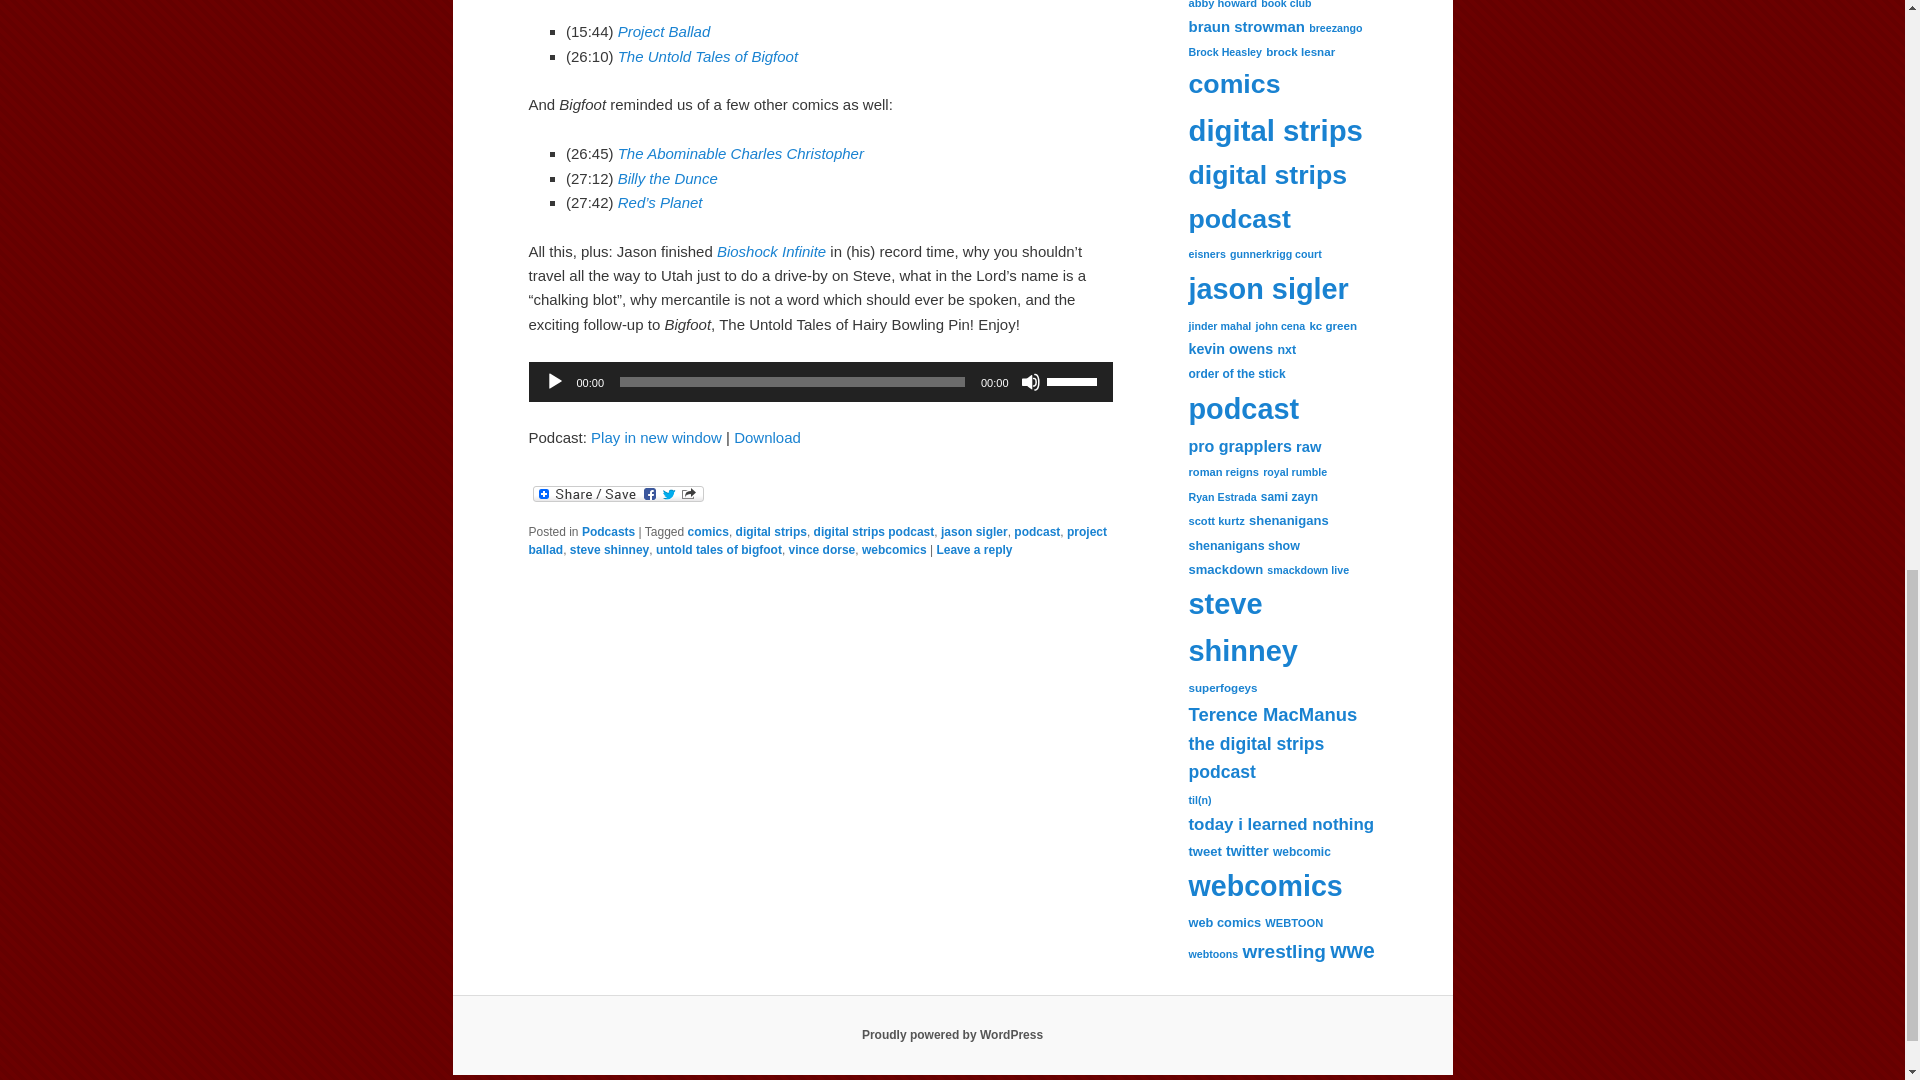 The width and height of the screenshot is (1920, 1080). Describe the element at coordinates (1036, 531) in the screenshot. I see `podcast` at that location.